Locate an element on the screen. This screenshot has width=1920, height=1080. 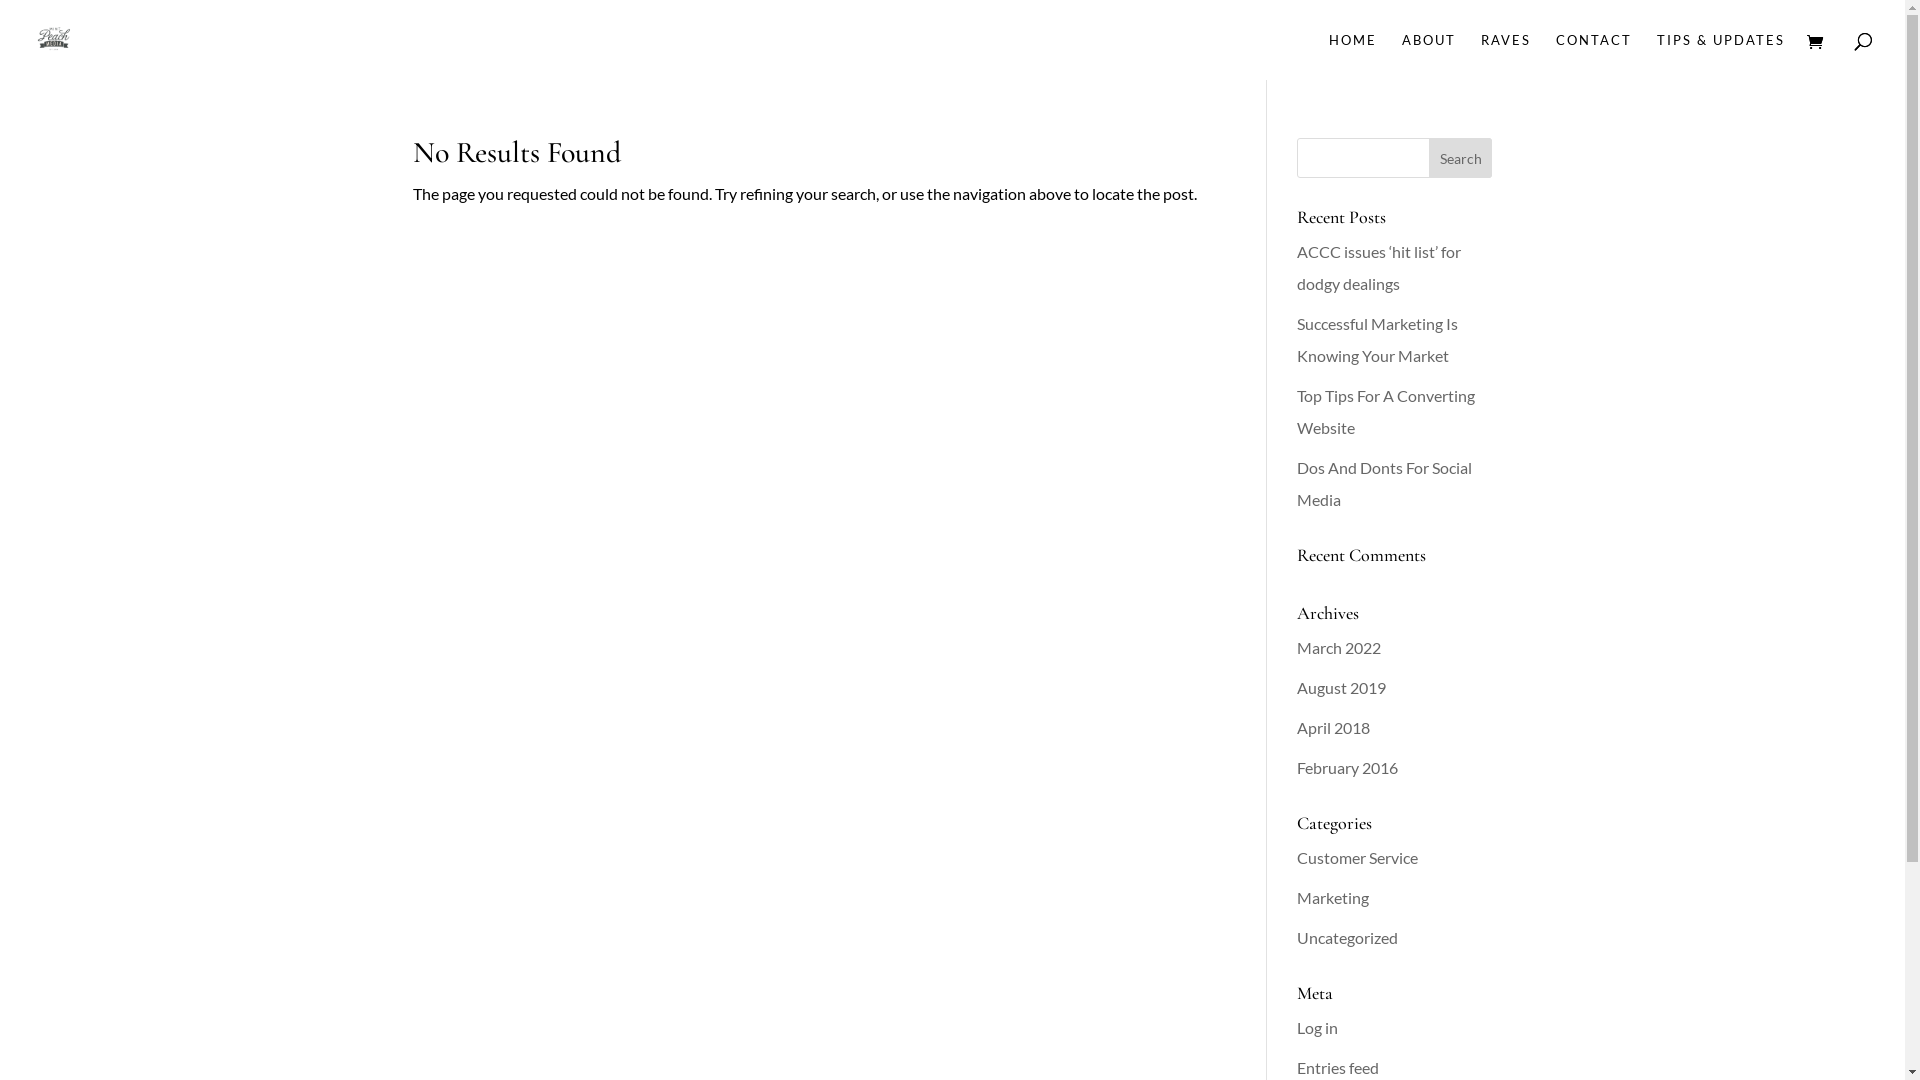
Marketing is located at coordinates (1333, 898).